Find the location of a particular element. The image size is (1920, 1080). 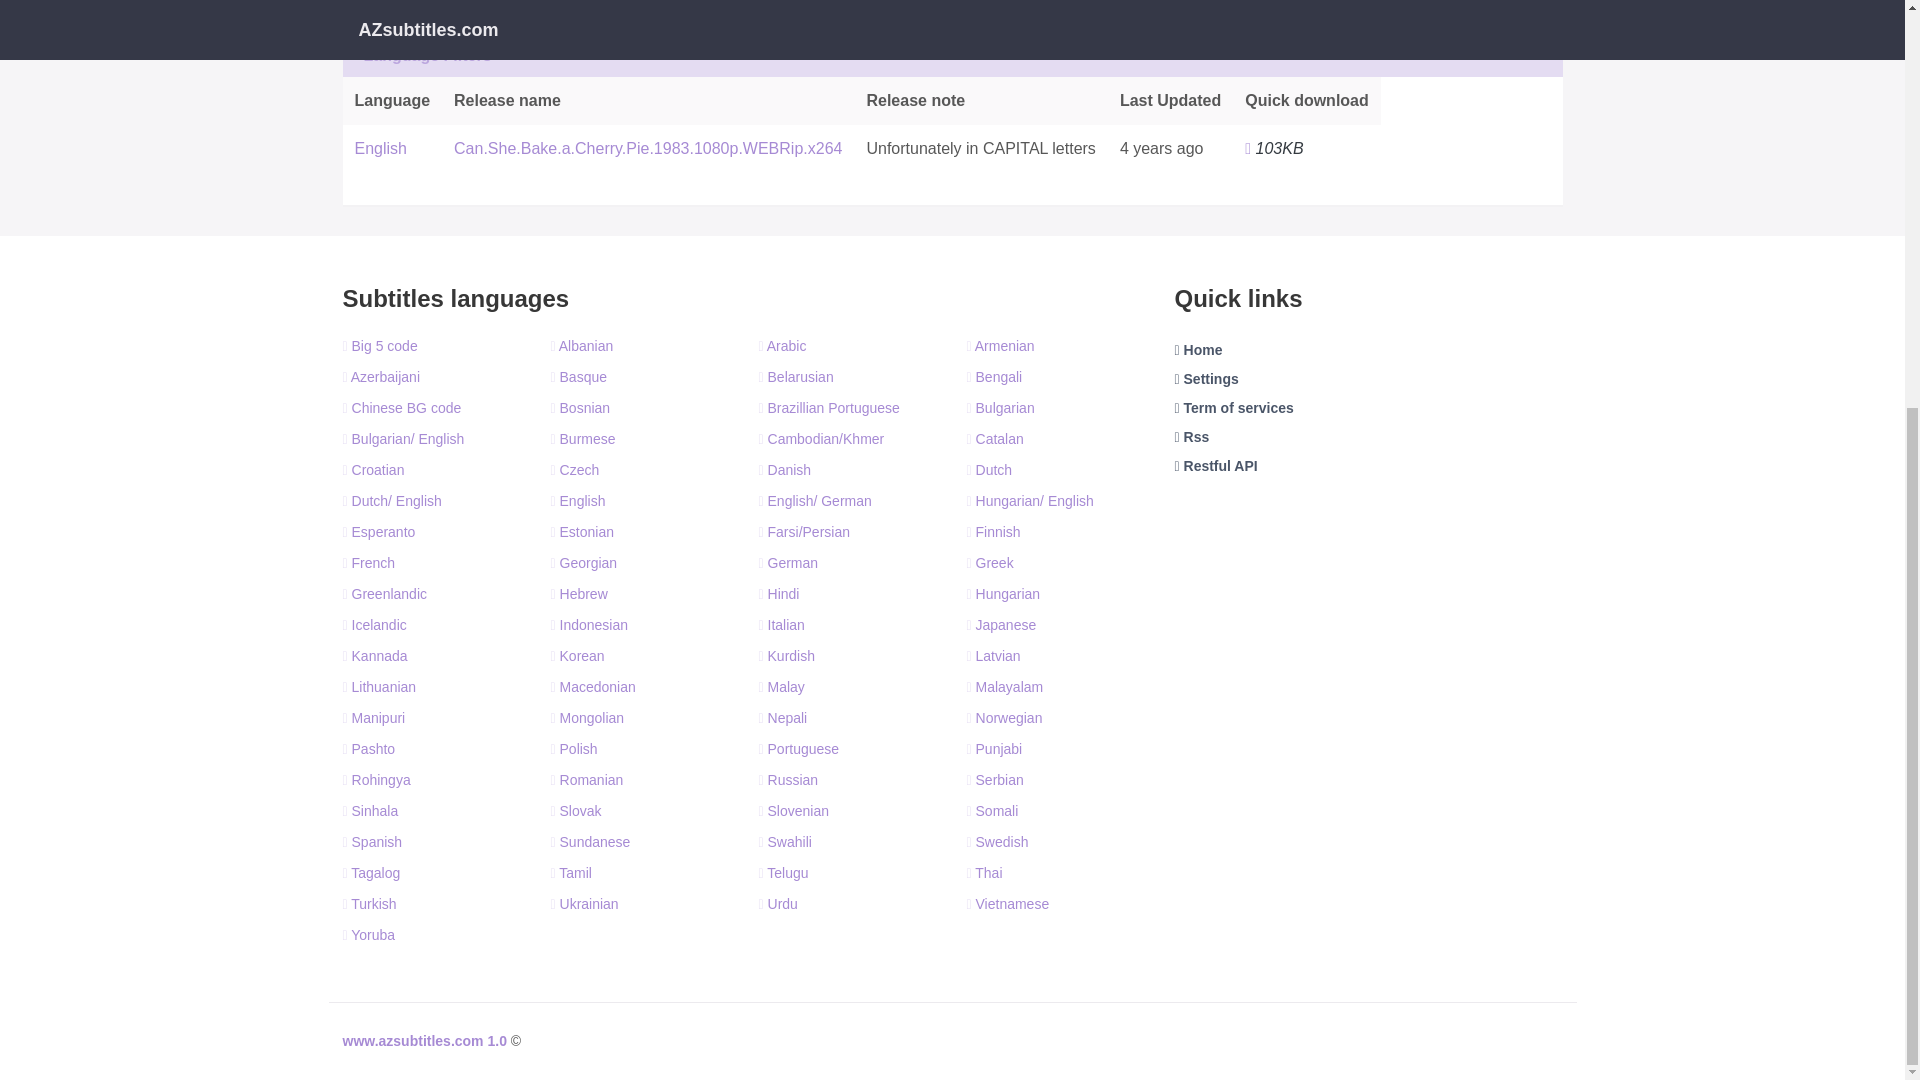

Burmese is located at coordinates (582, 438).